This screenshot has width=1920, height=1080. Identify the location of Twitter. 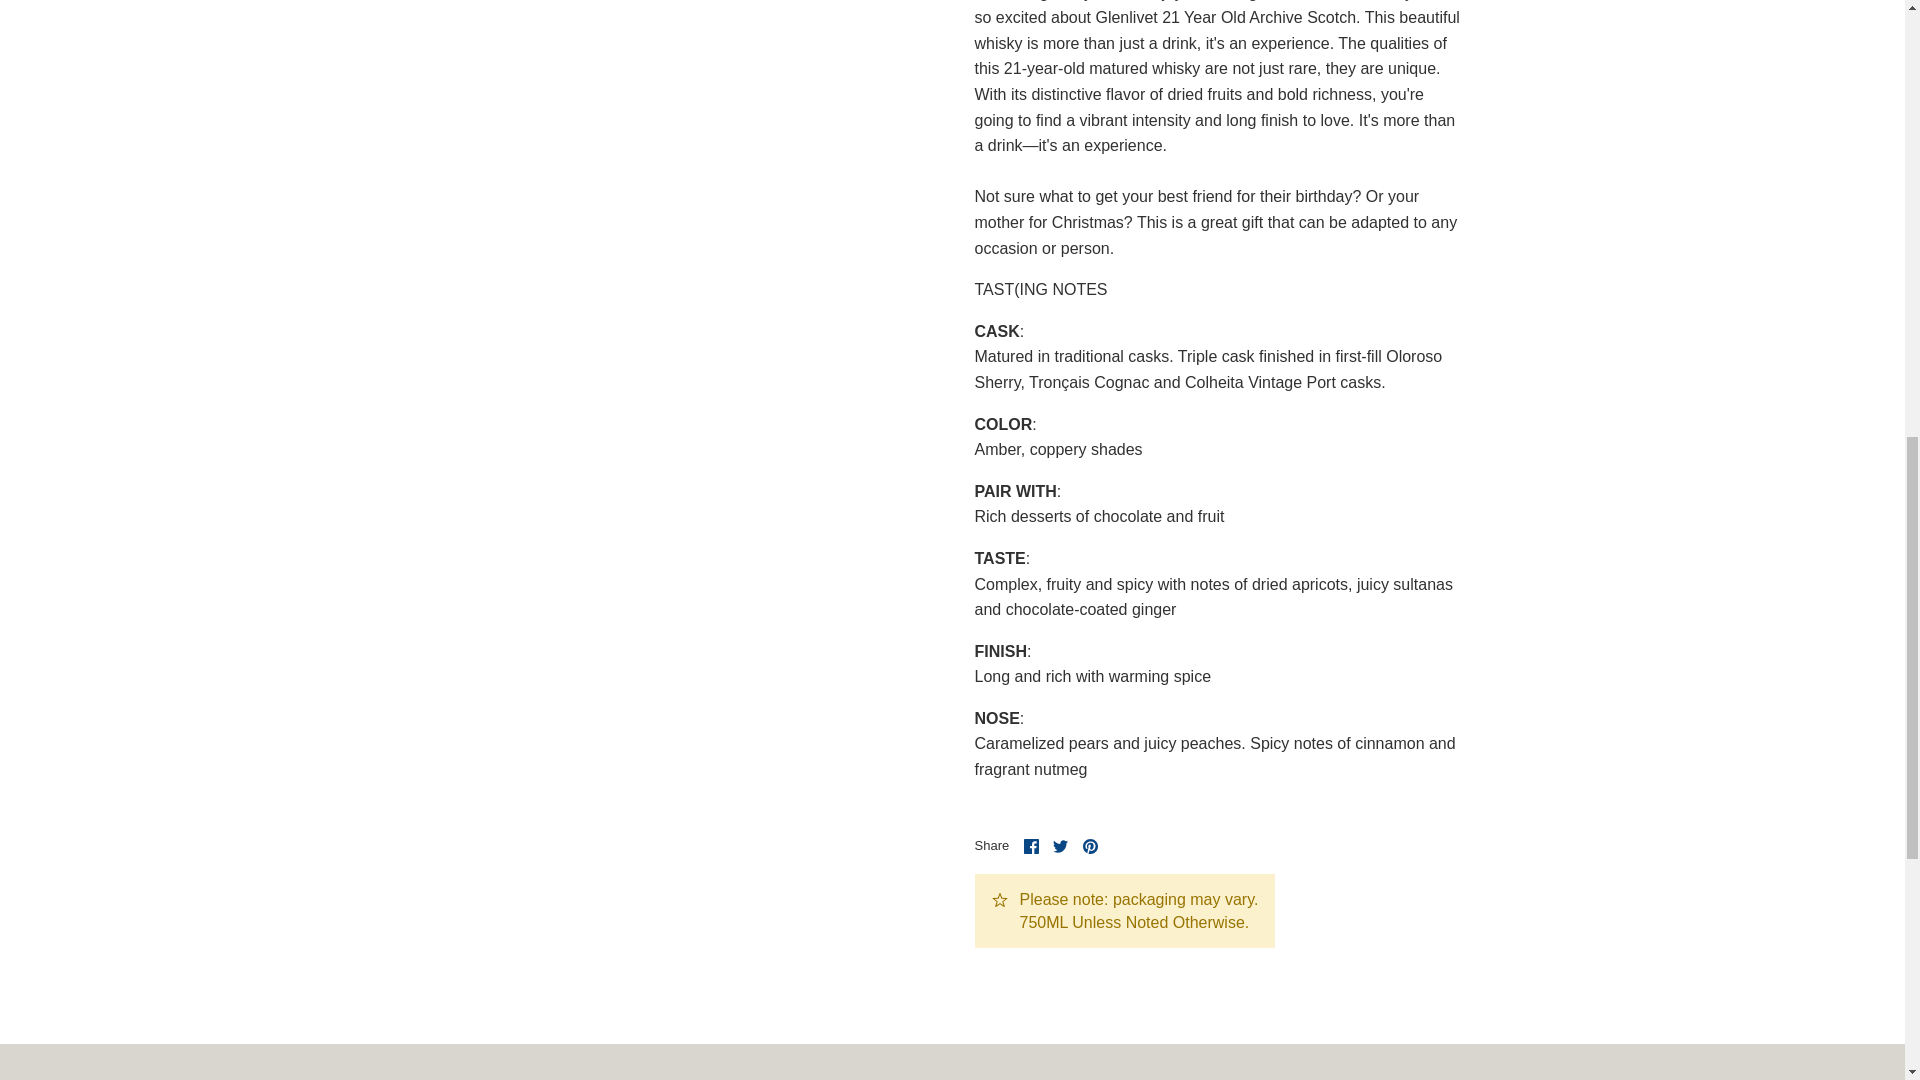
(1060, 846).